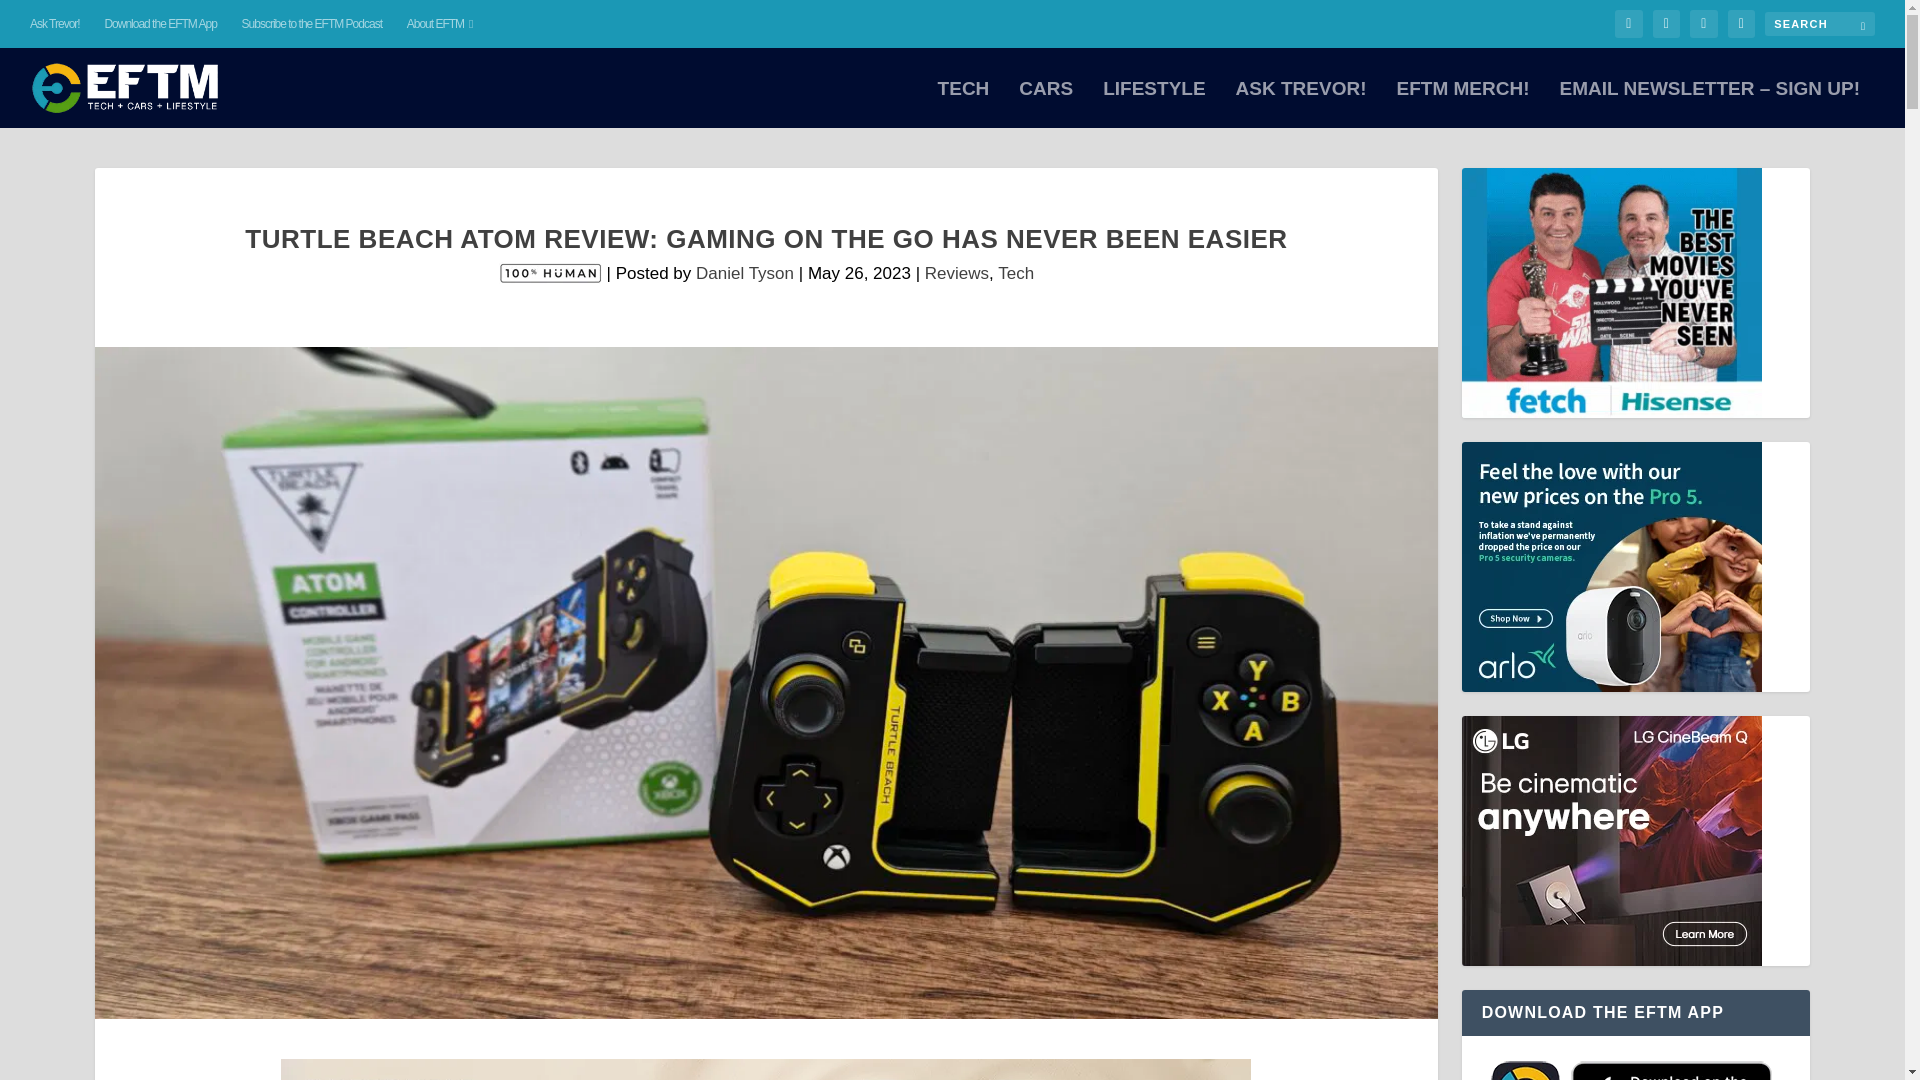  Describe the element at coordinates (1462, 104) in the screenshot. I see `EFTM MERCH!` at that location.